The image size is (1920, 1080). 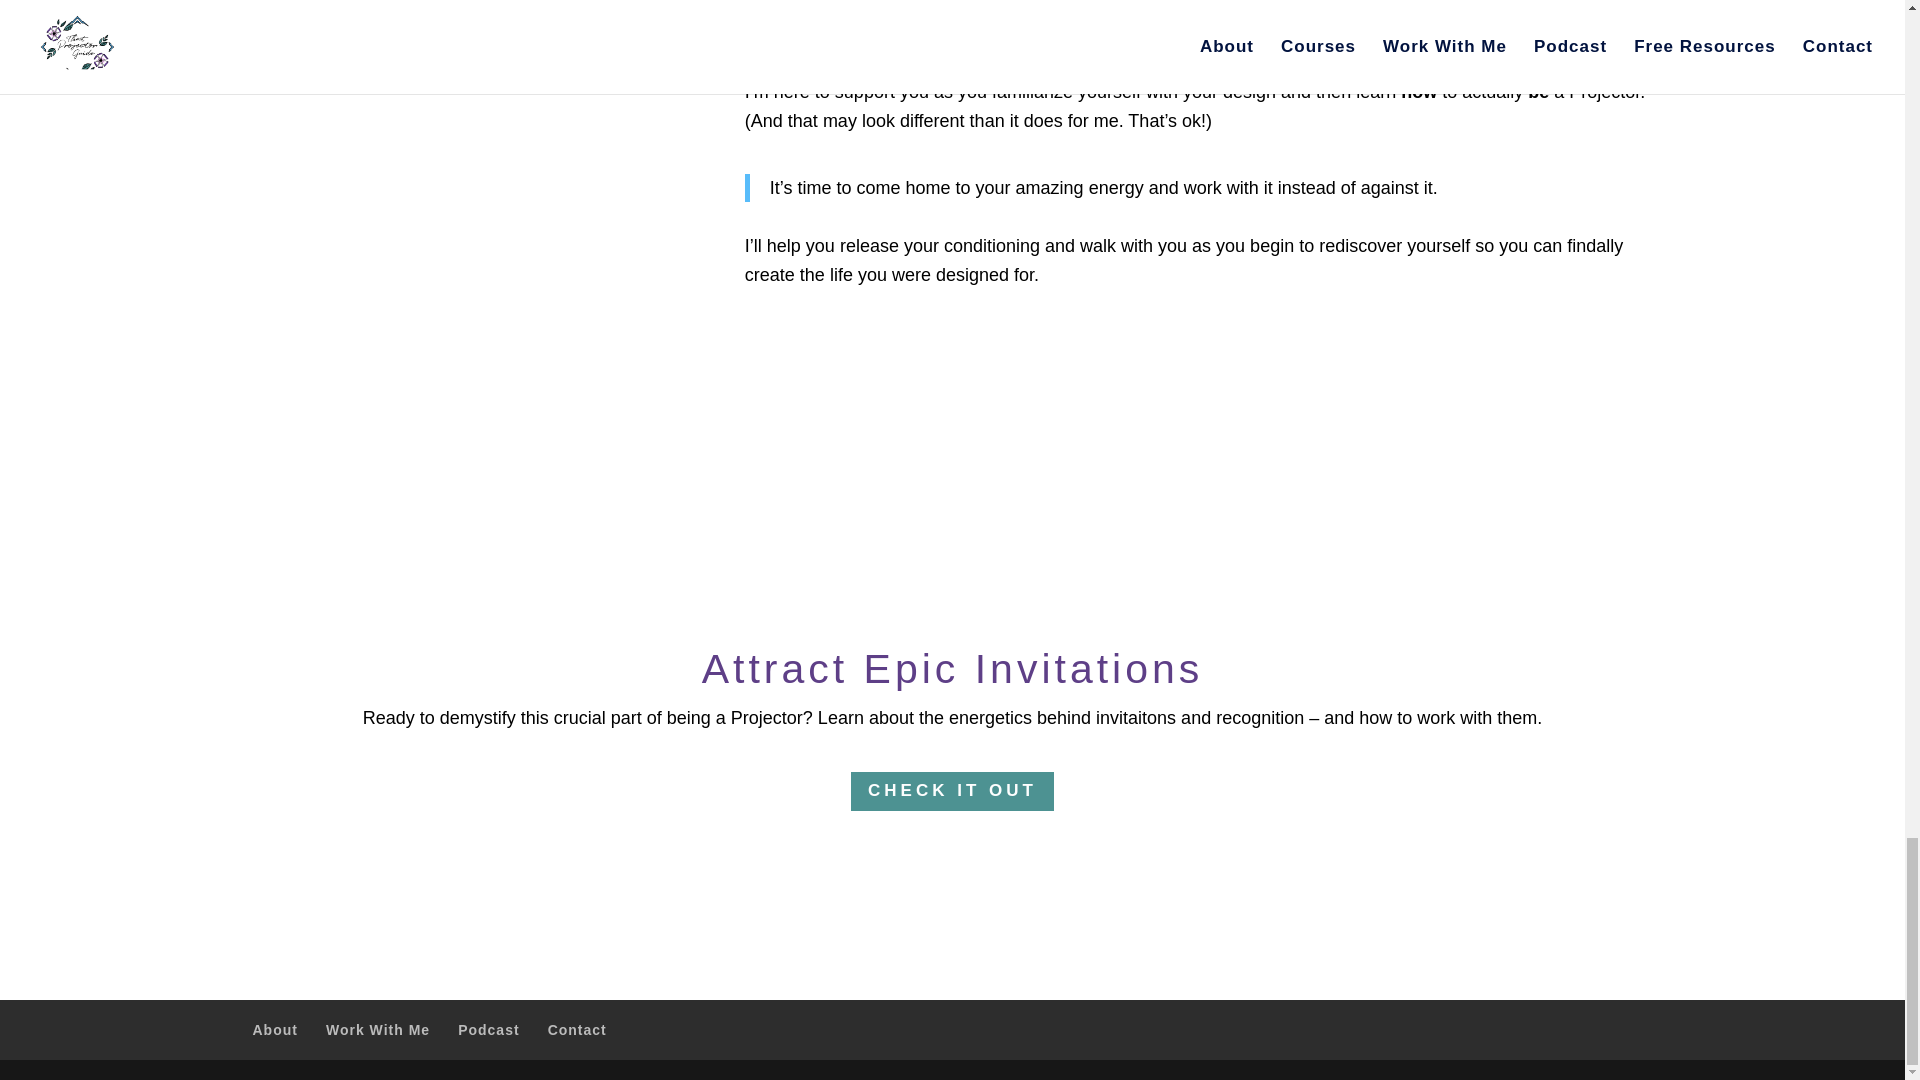 I want to click on Work With Me, so click(x=378, y=1029).